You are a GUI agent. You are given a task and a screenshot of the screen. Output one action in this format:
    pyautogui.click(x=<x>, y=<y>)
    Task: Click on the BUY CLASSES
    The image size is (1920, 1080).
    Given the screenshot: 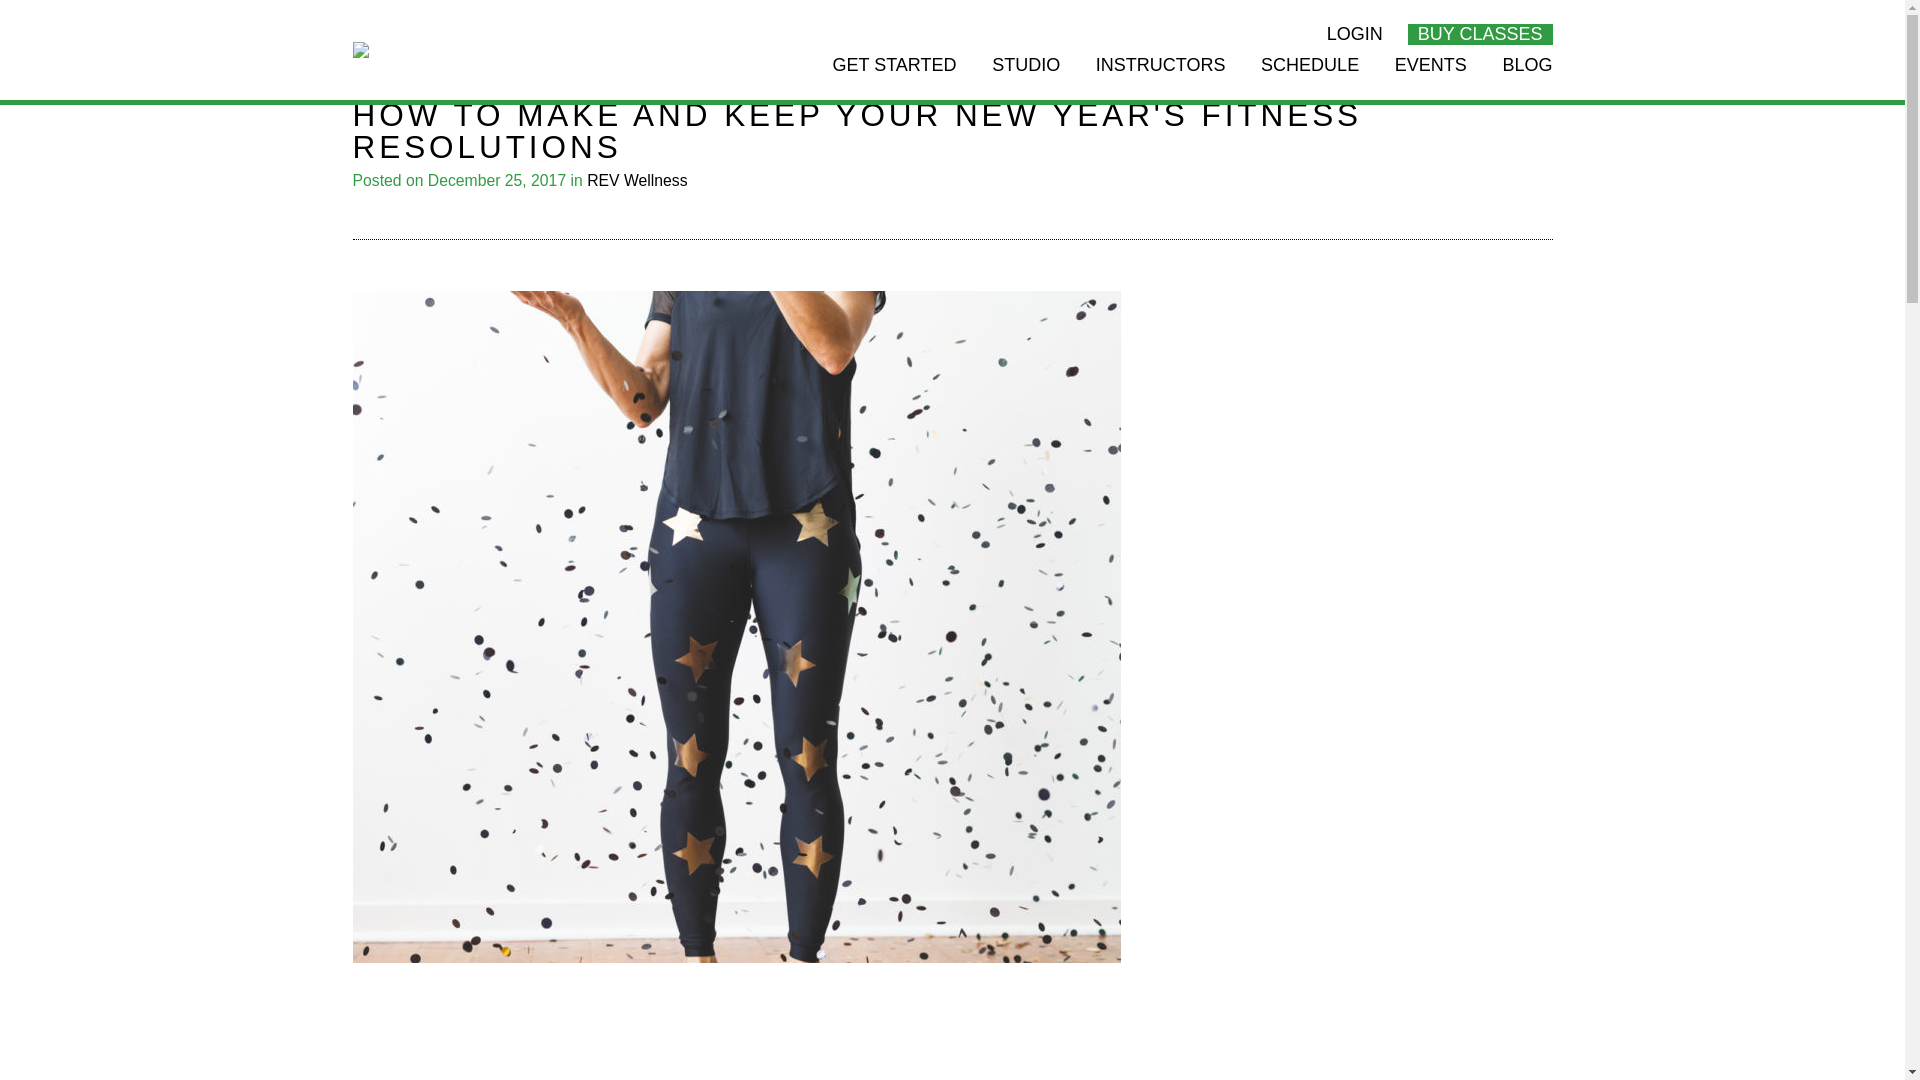 What is the action you would take?
    pyautogui.click(x=1480, y=34)
    